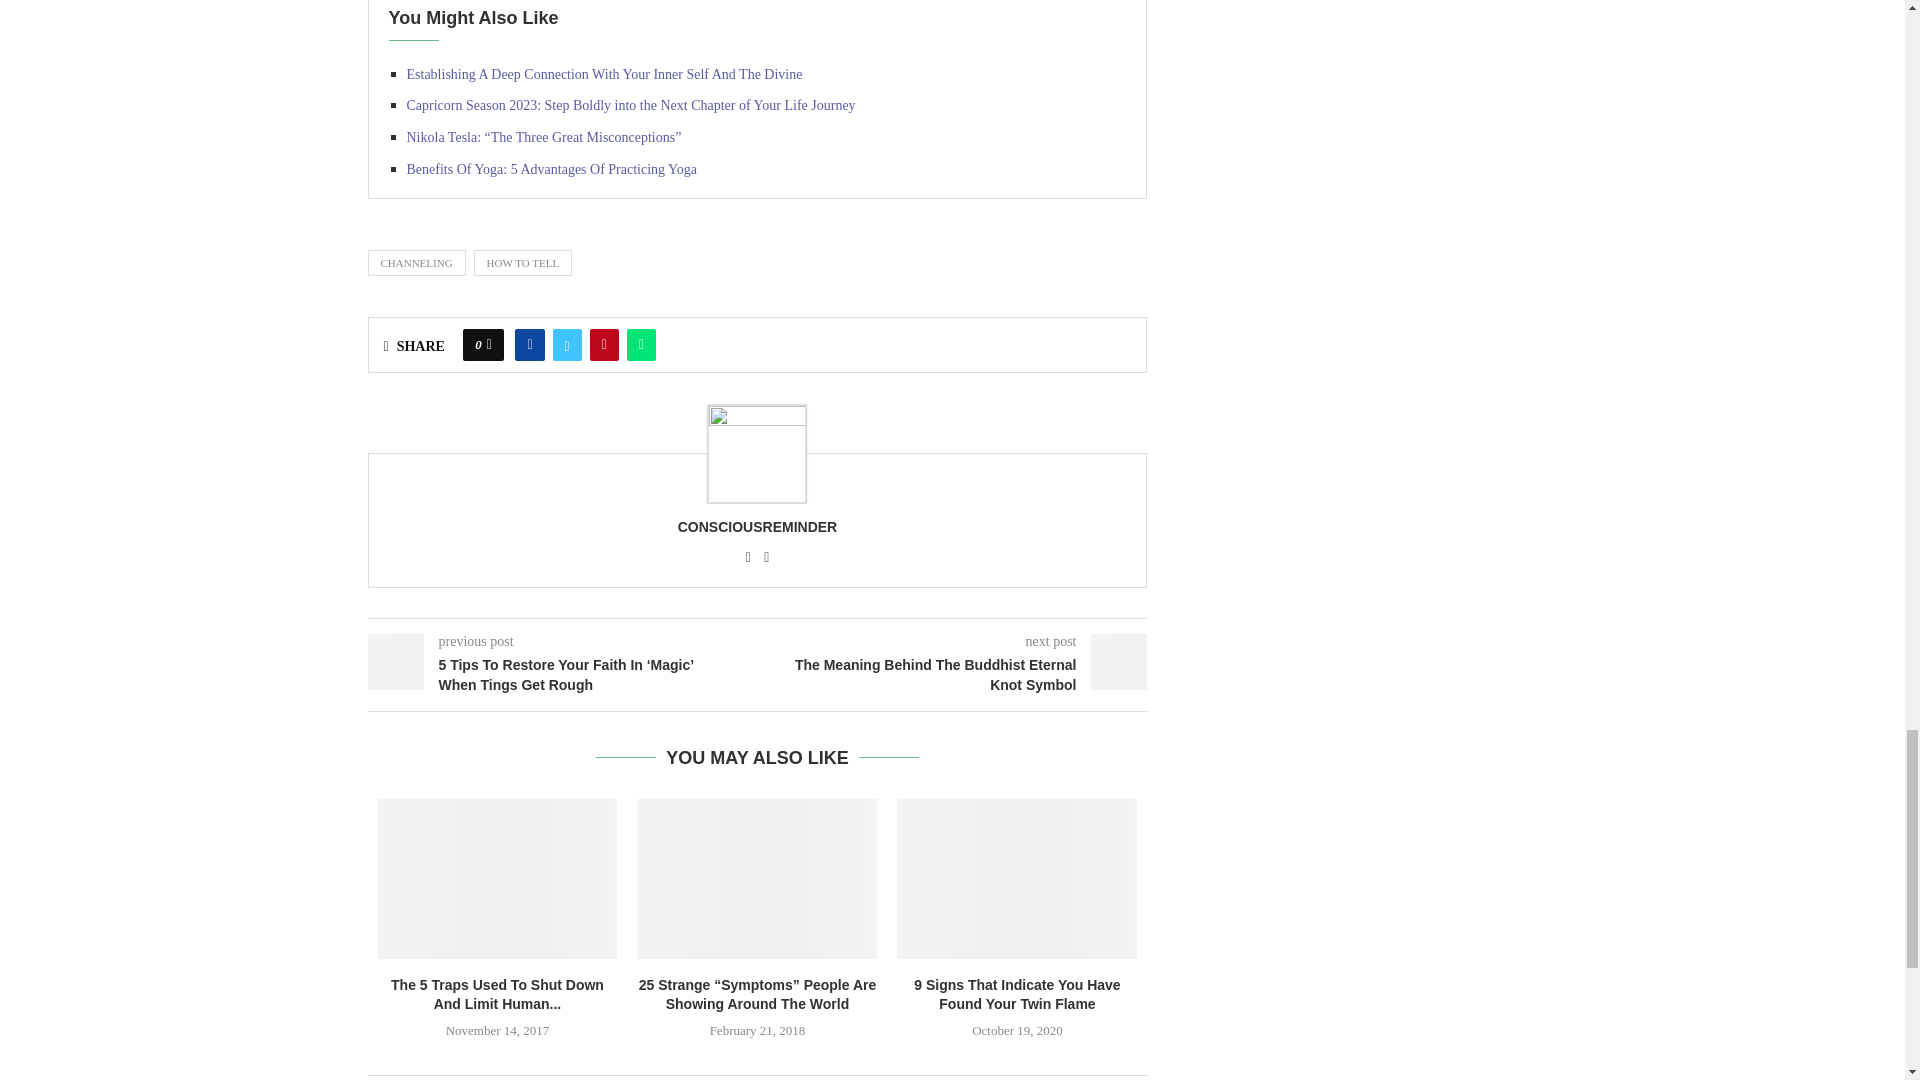  I want to click on The 5 Traps Used To Shut Down And Limit Human Consciousness, so click(498, 879).